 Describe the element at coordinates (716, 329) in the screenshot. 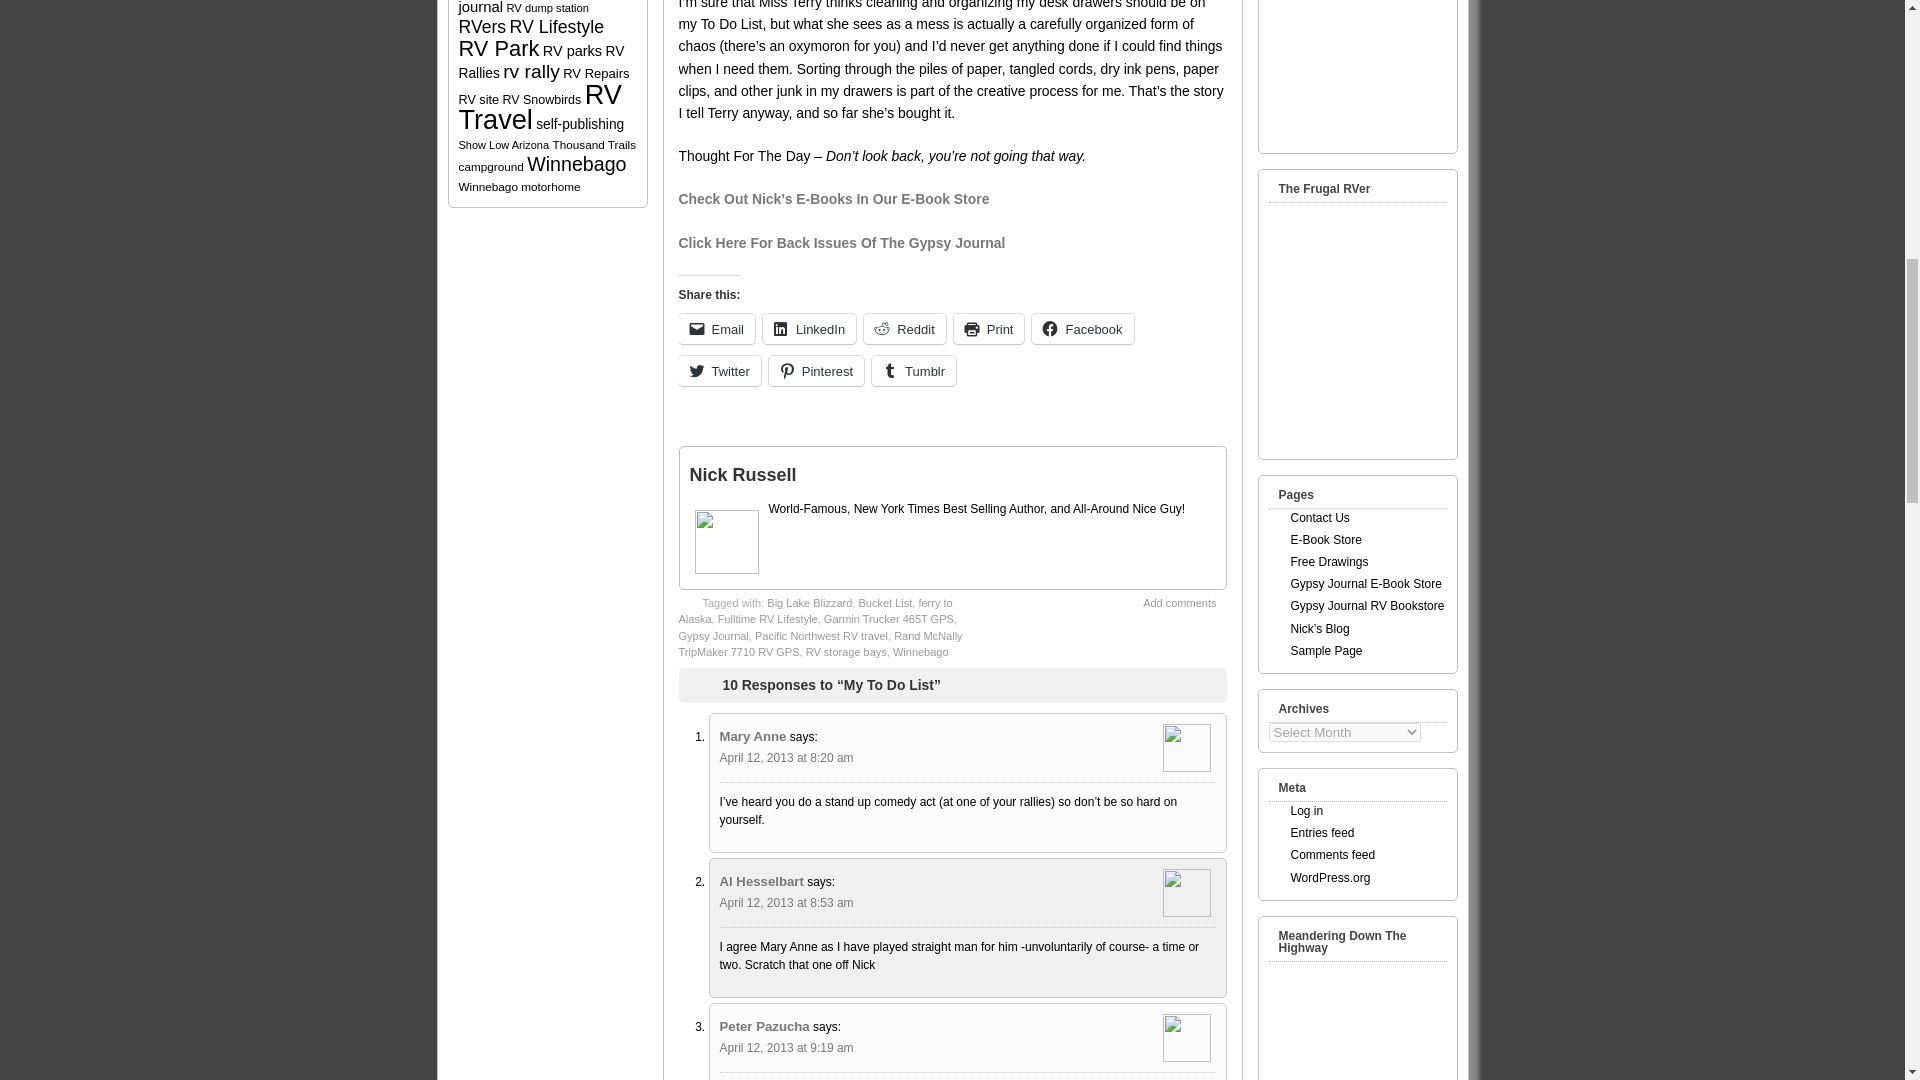

I see `Click to email a link to a friend` at that location.